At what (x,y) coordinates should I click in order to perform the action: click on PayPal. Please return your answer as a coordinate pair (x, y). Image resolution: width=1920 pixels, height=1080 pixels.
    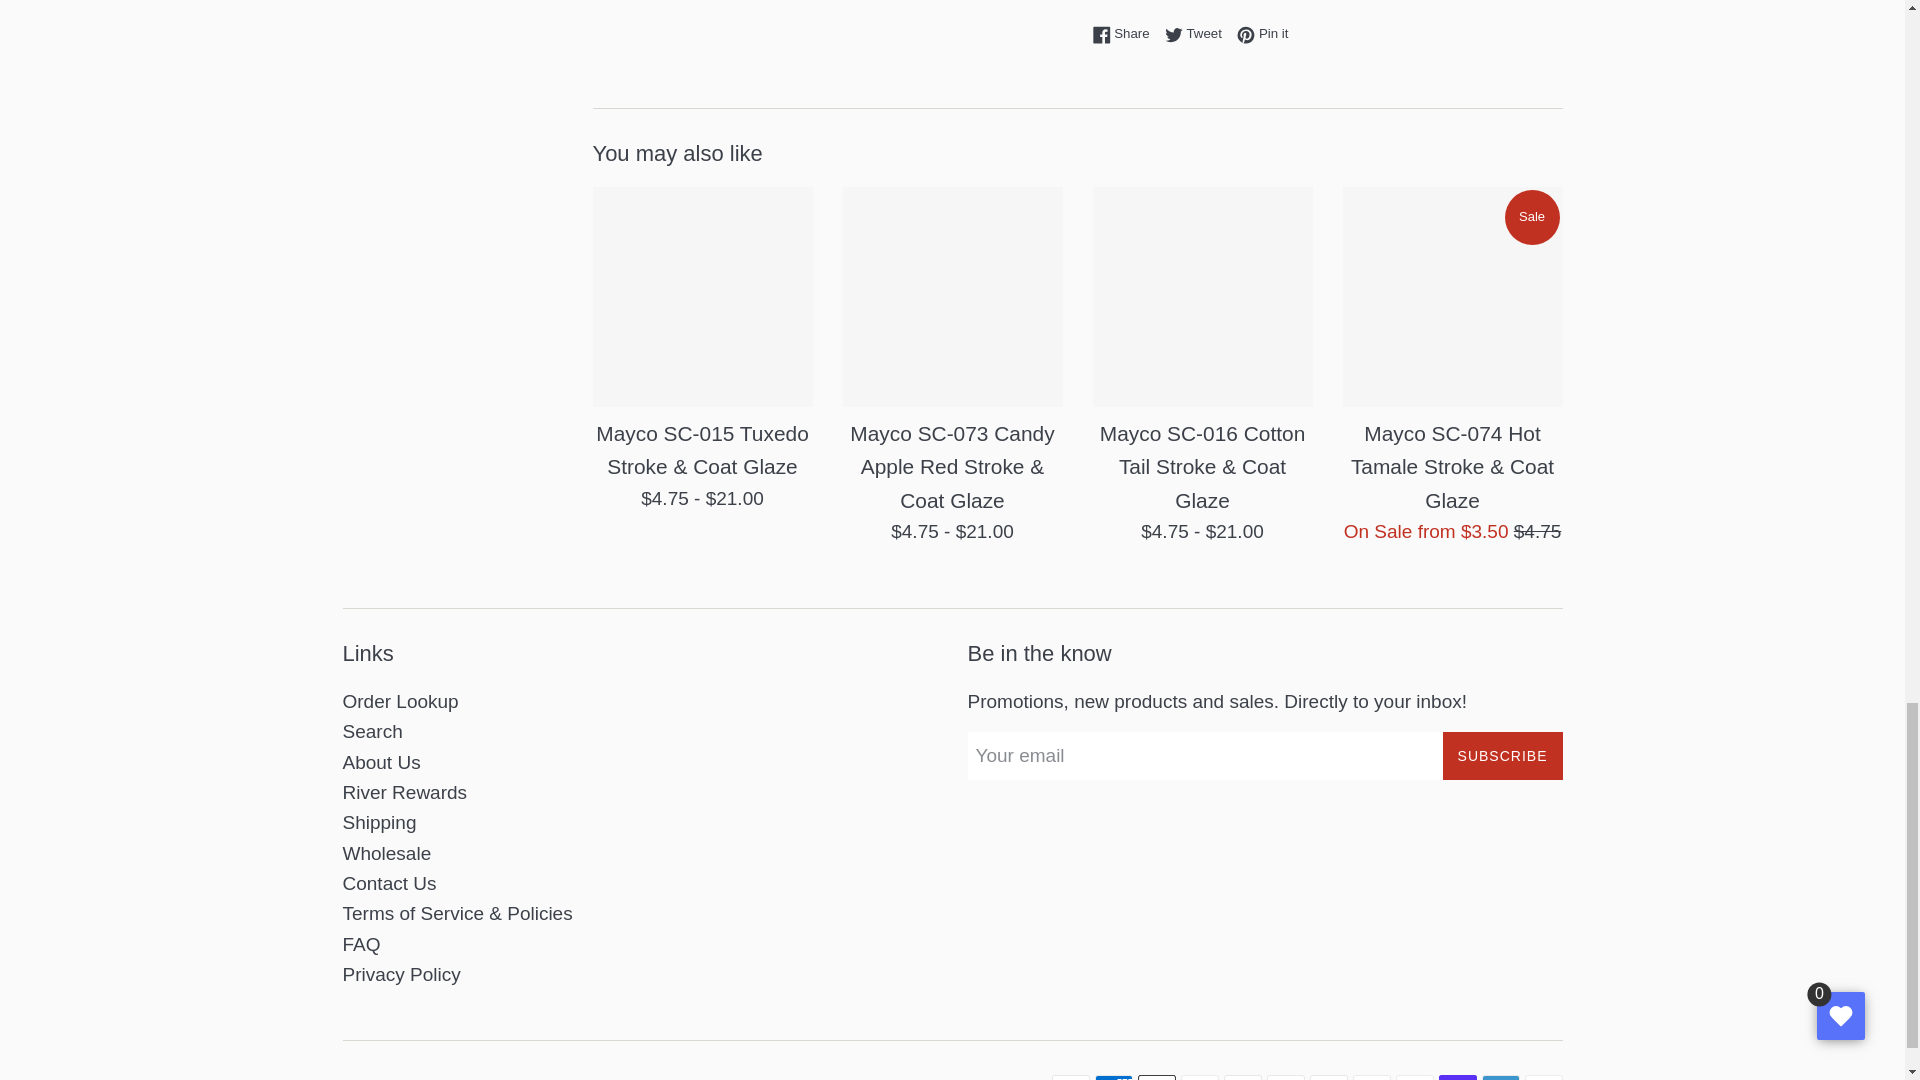
    Looking at the image, I should click on (1414, 1077).